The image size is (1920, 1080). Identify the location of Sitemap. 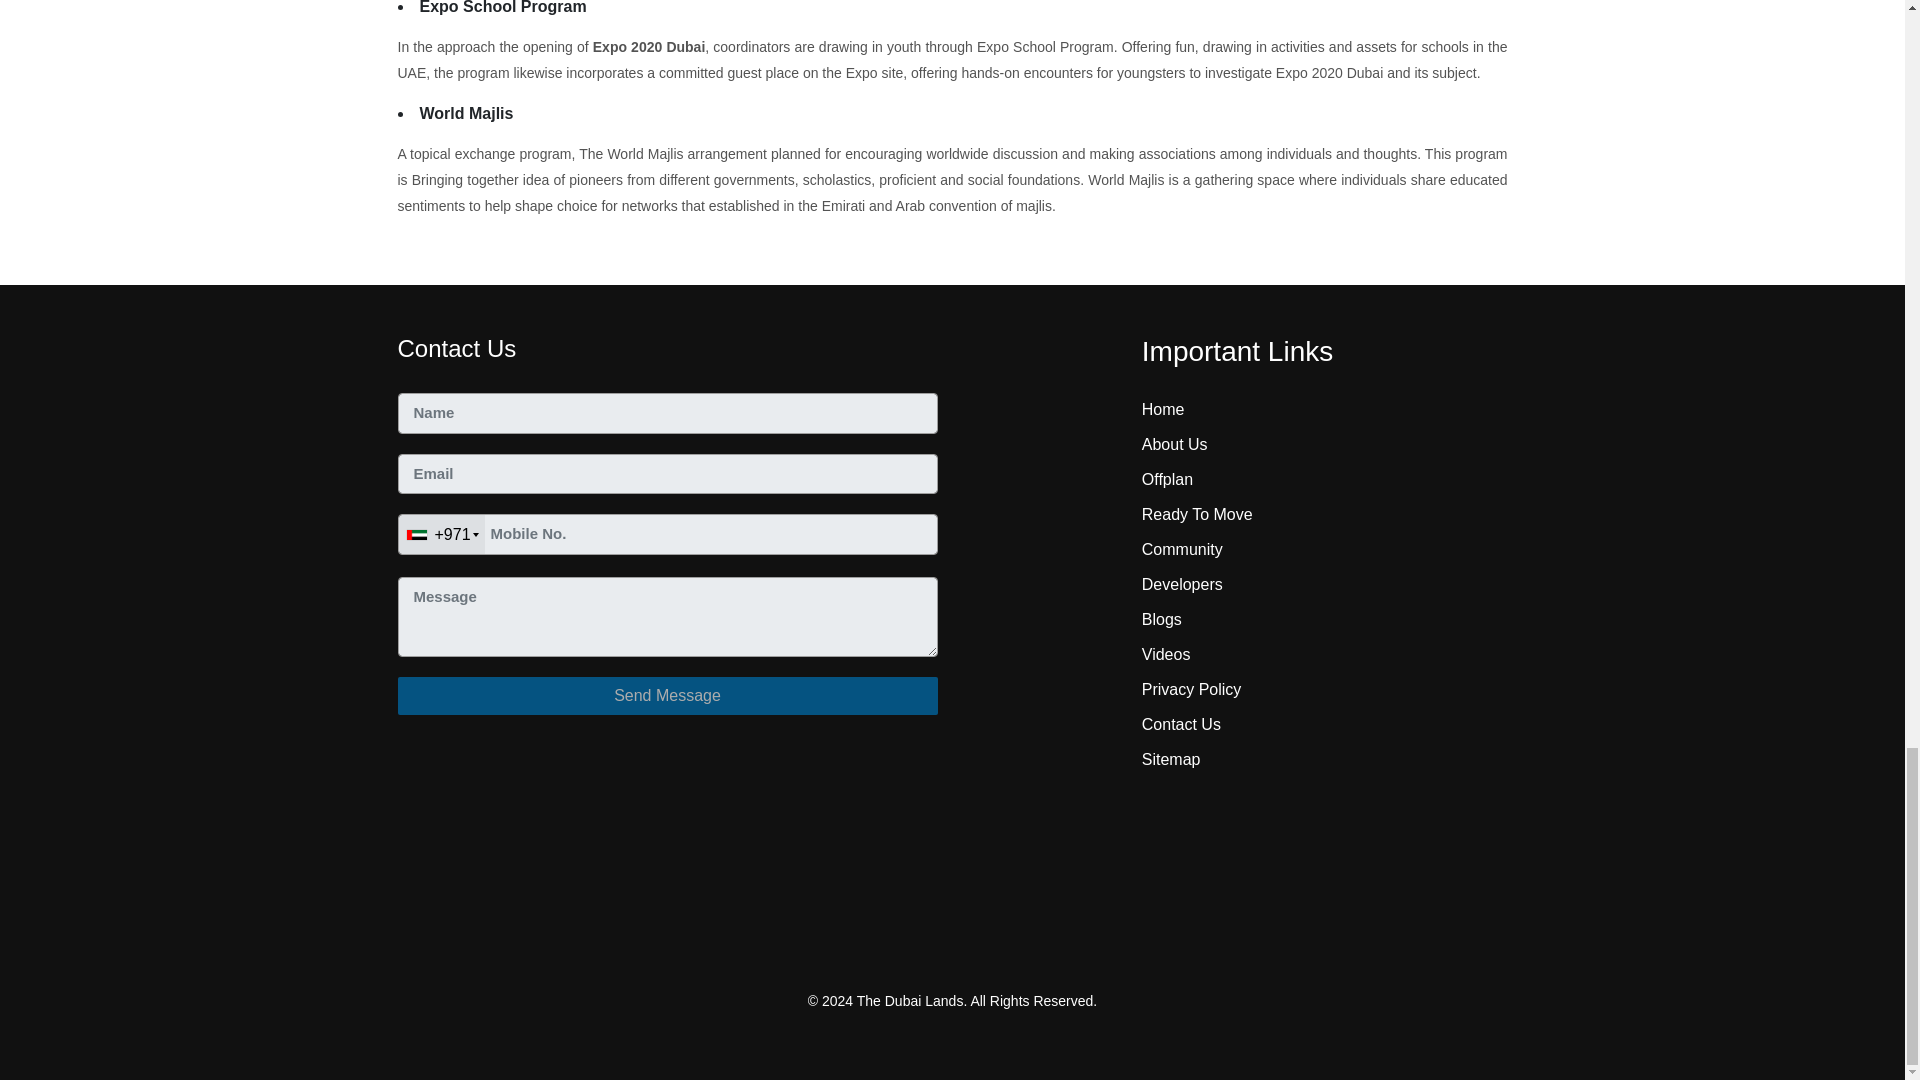
(1172, 758).